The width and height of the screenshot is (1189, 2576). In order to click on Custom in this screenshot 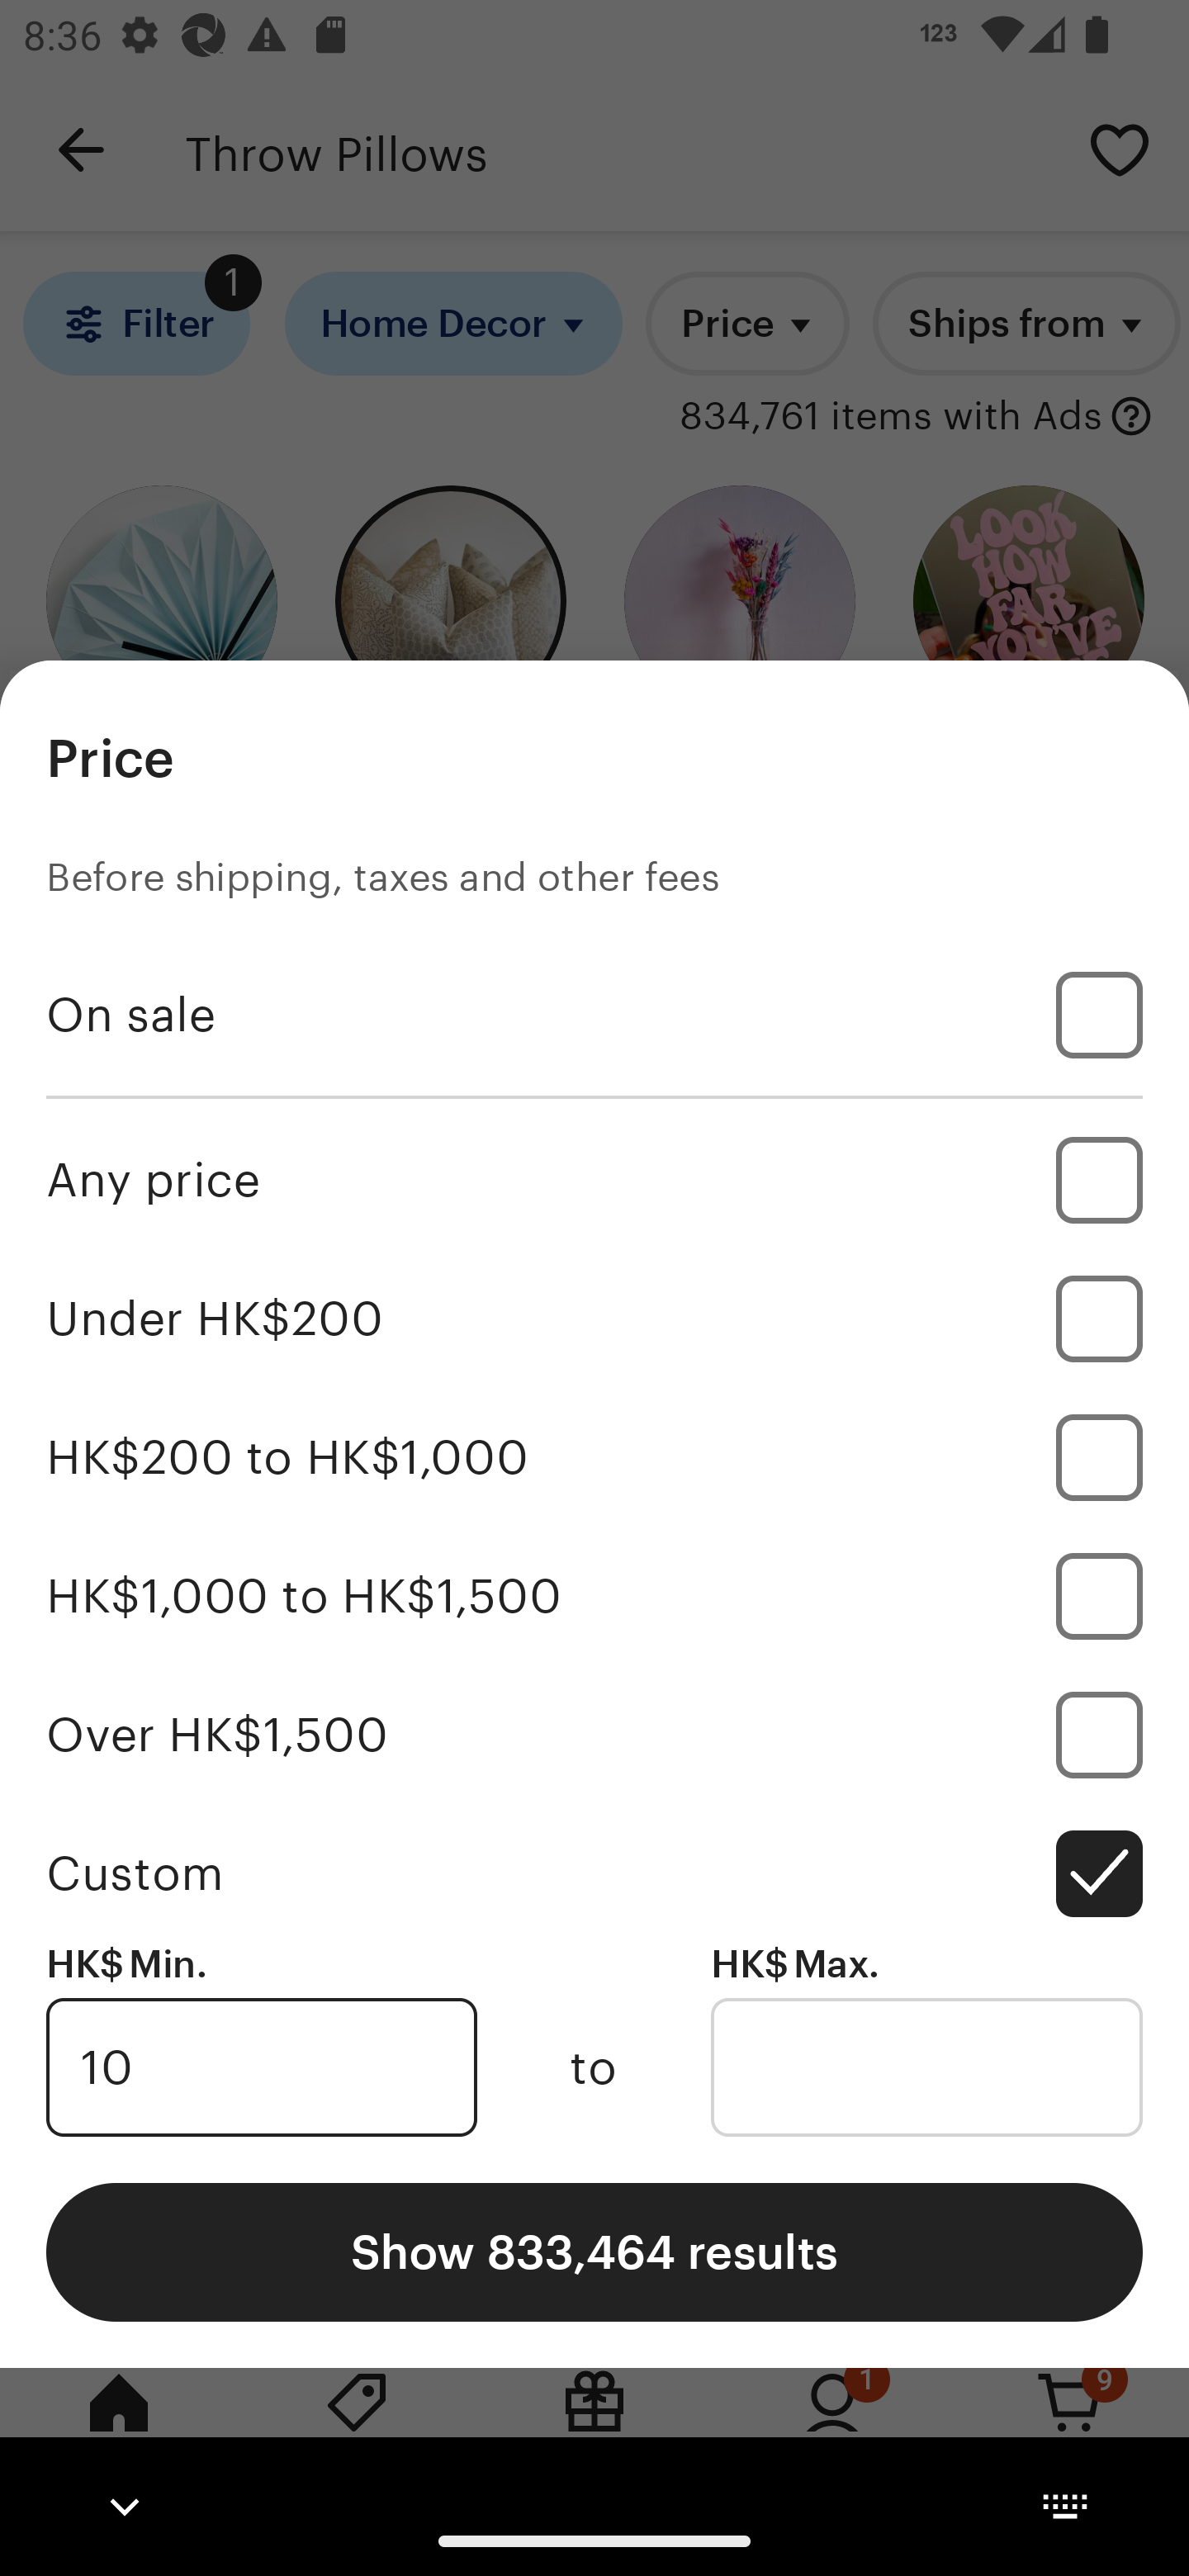, I will do `click(594, 1873)`.